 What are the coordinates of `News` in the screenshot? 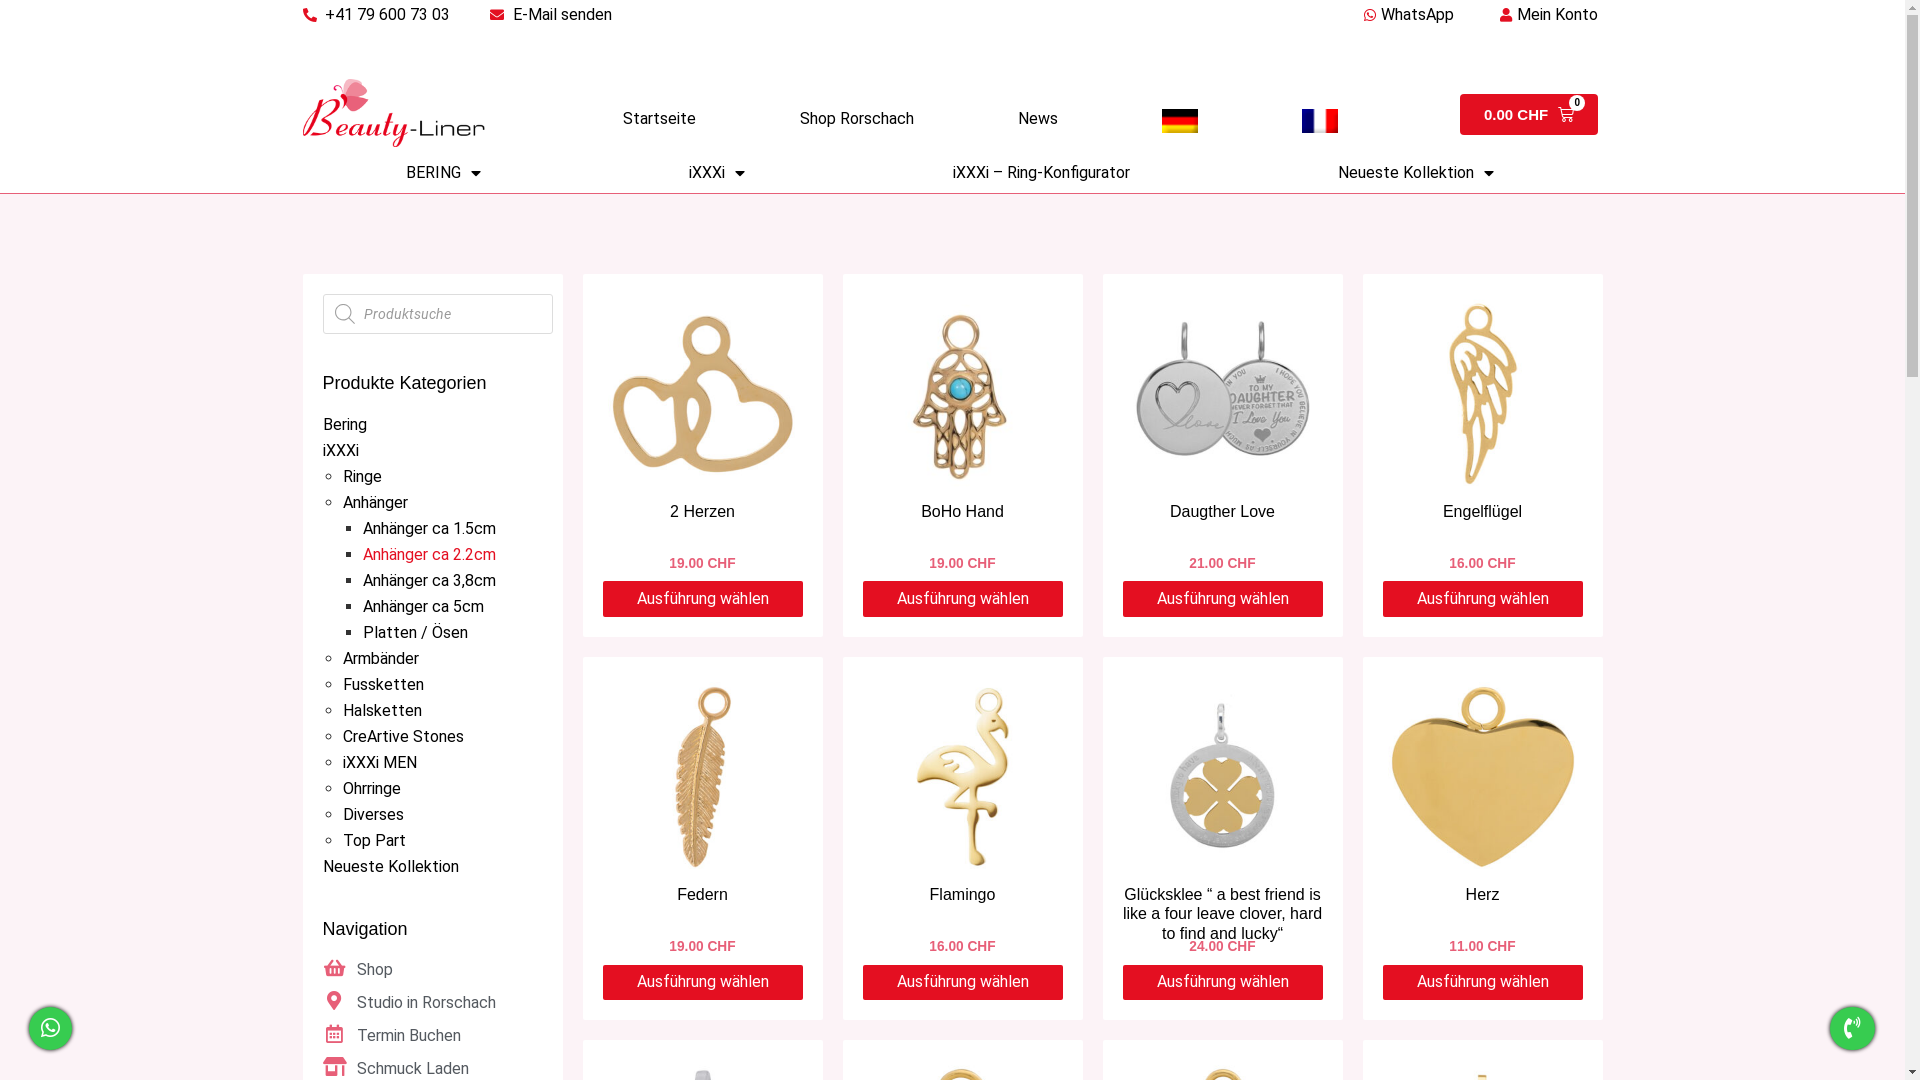 It's located at (1038, 119).